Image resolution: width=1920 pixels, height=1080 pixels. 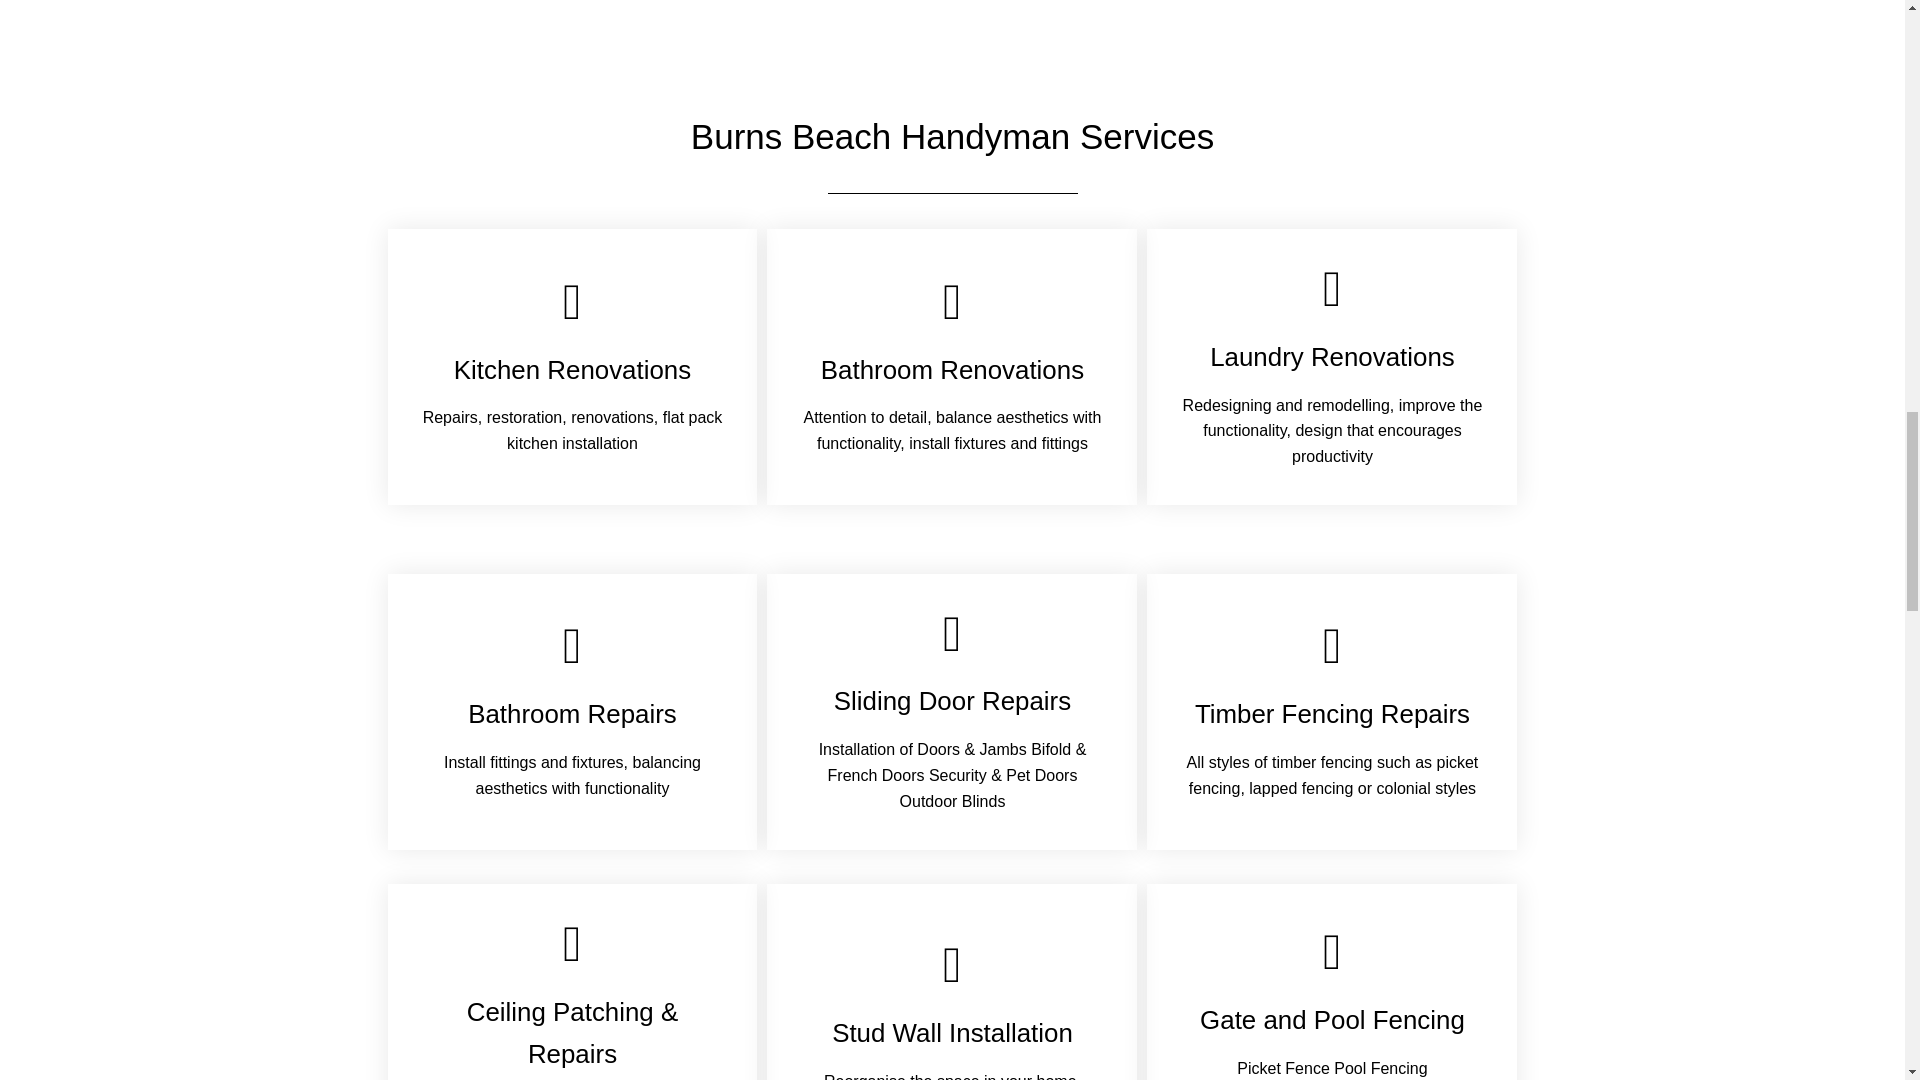 I want to click on Bathroom Repairs, so click(x=572, y=713).